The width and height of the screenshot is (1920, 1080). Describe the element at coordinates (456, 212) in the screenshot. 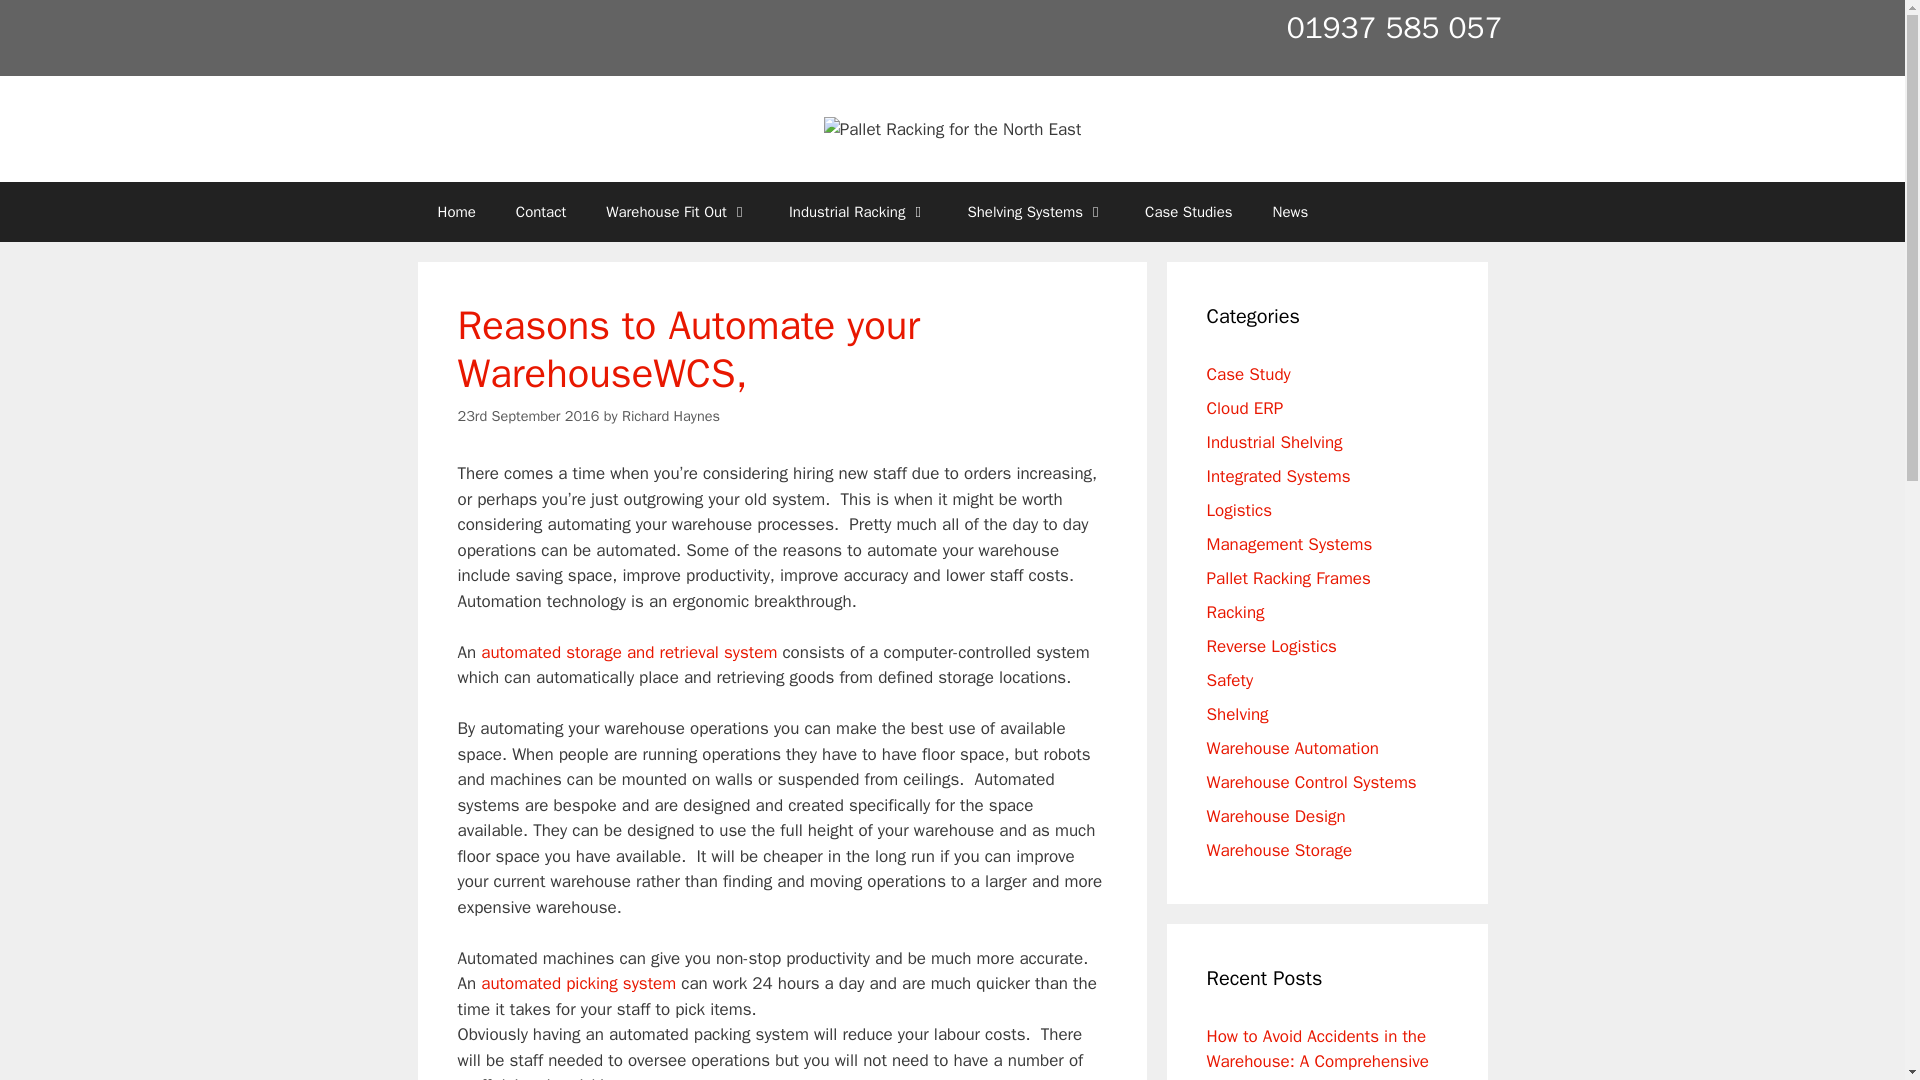

I see `Home` at that location.